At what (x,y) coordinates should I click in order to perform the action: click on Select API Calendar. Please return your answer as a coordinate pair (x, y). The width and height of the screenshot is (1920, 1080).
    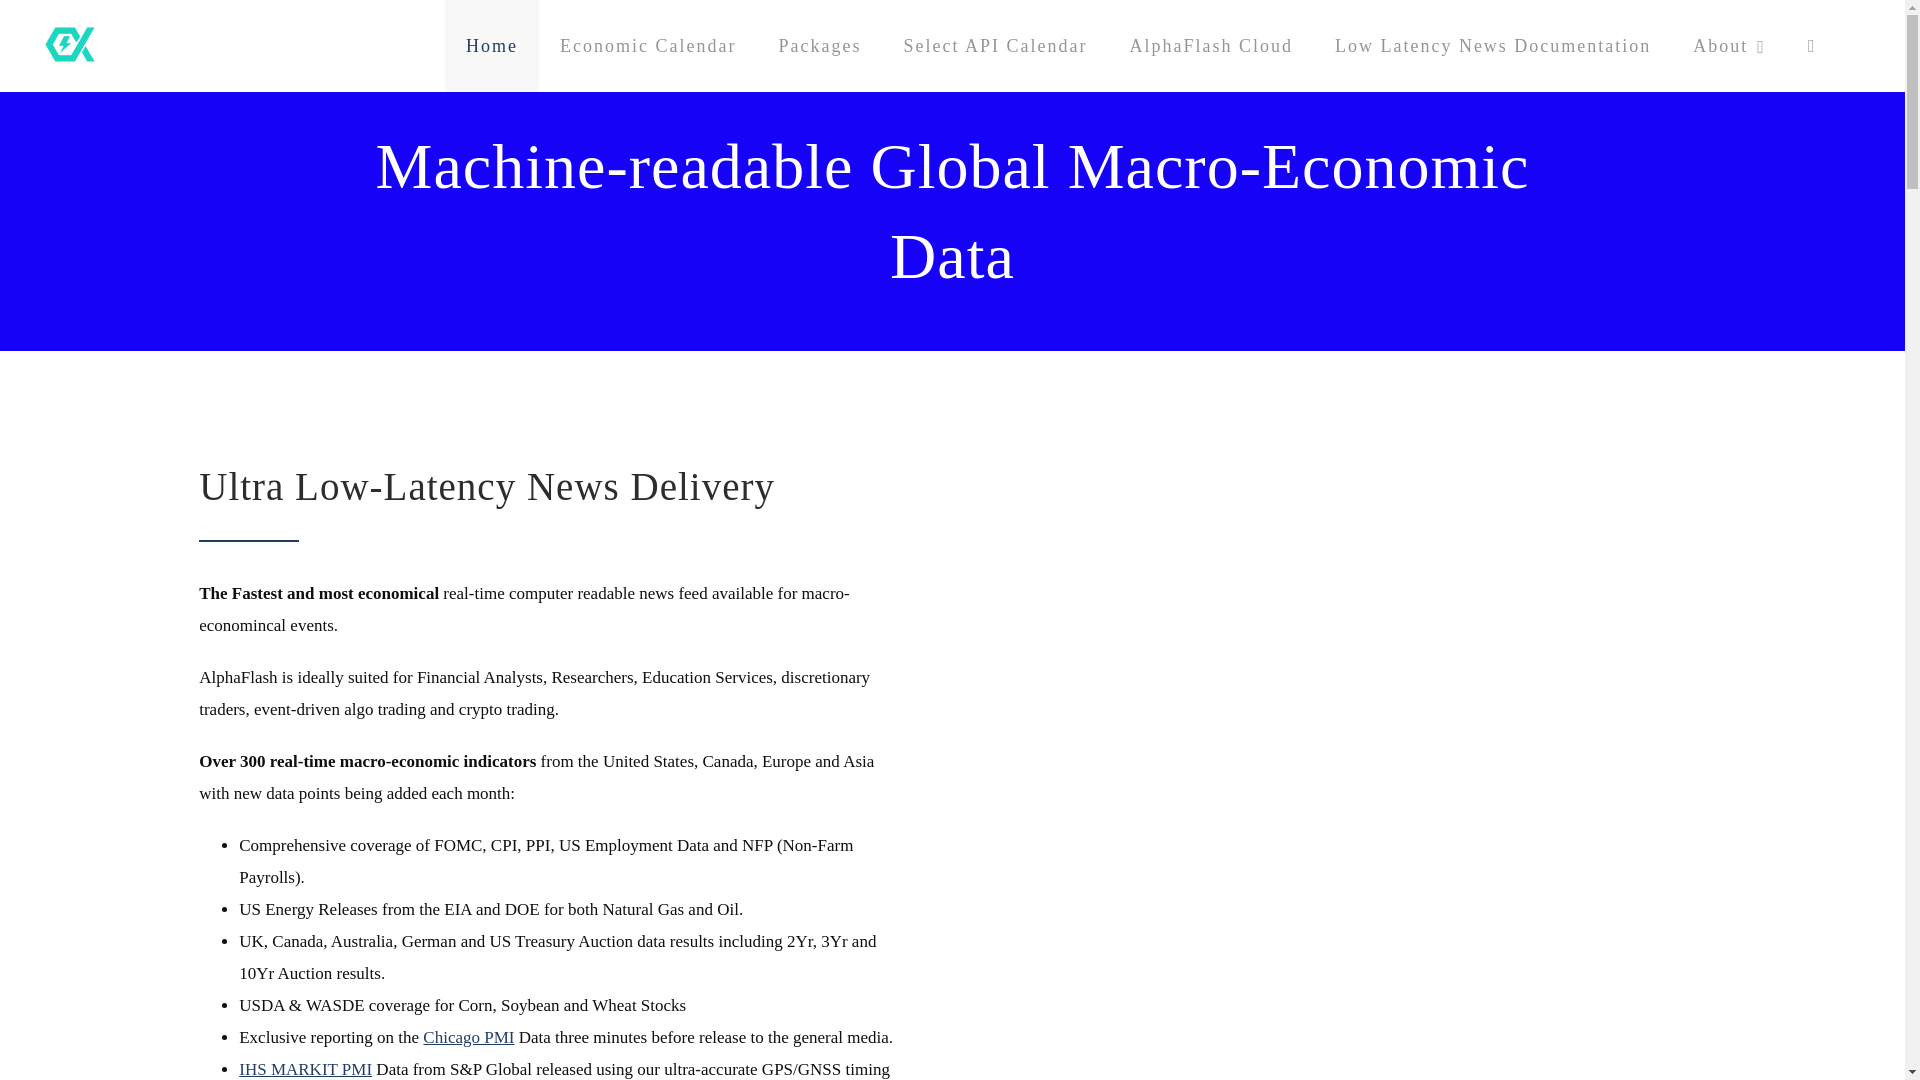
    Looking at the image, I should click on (994, 46).